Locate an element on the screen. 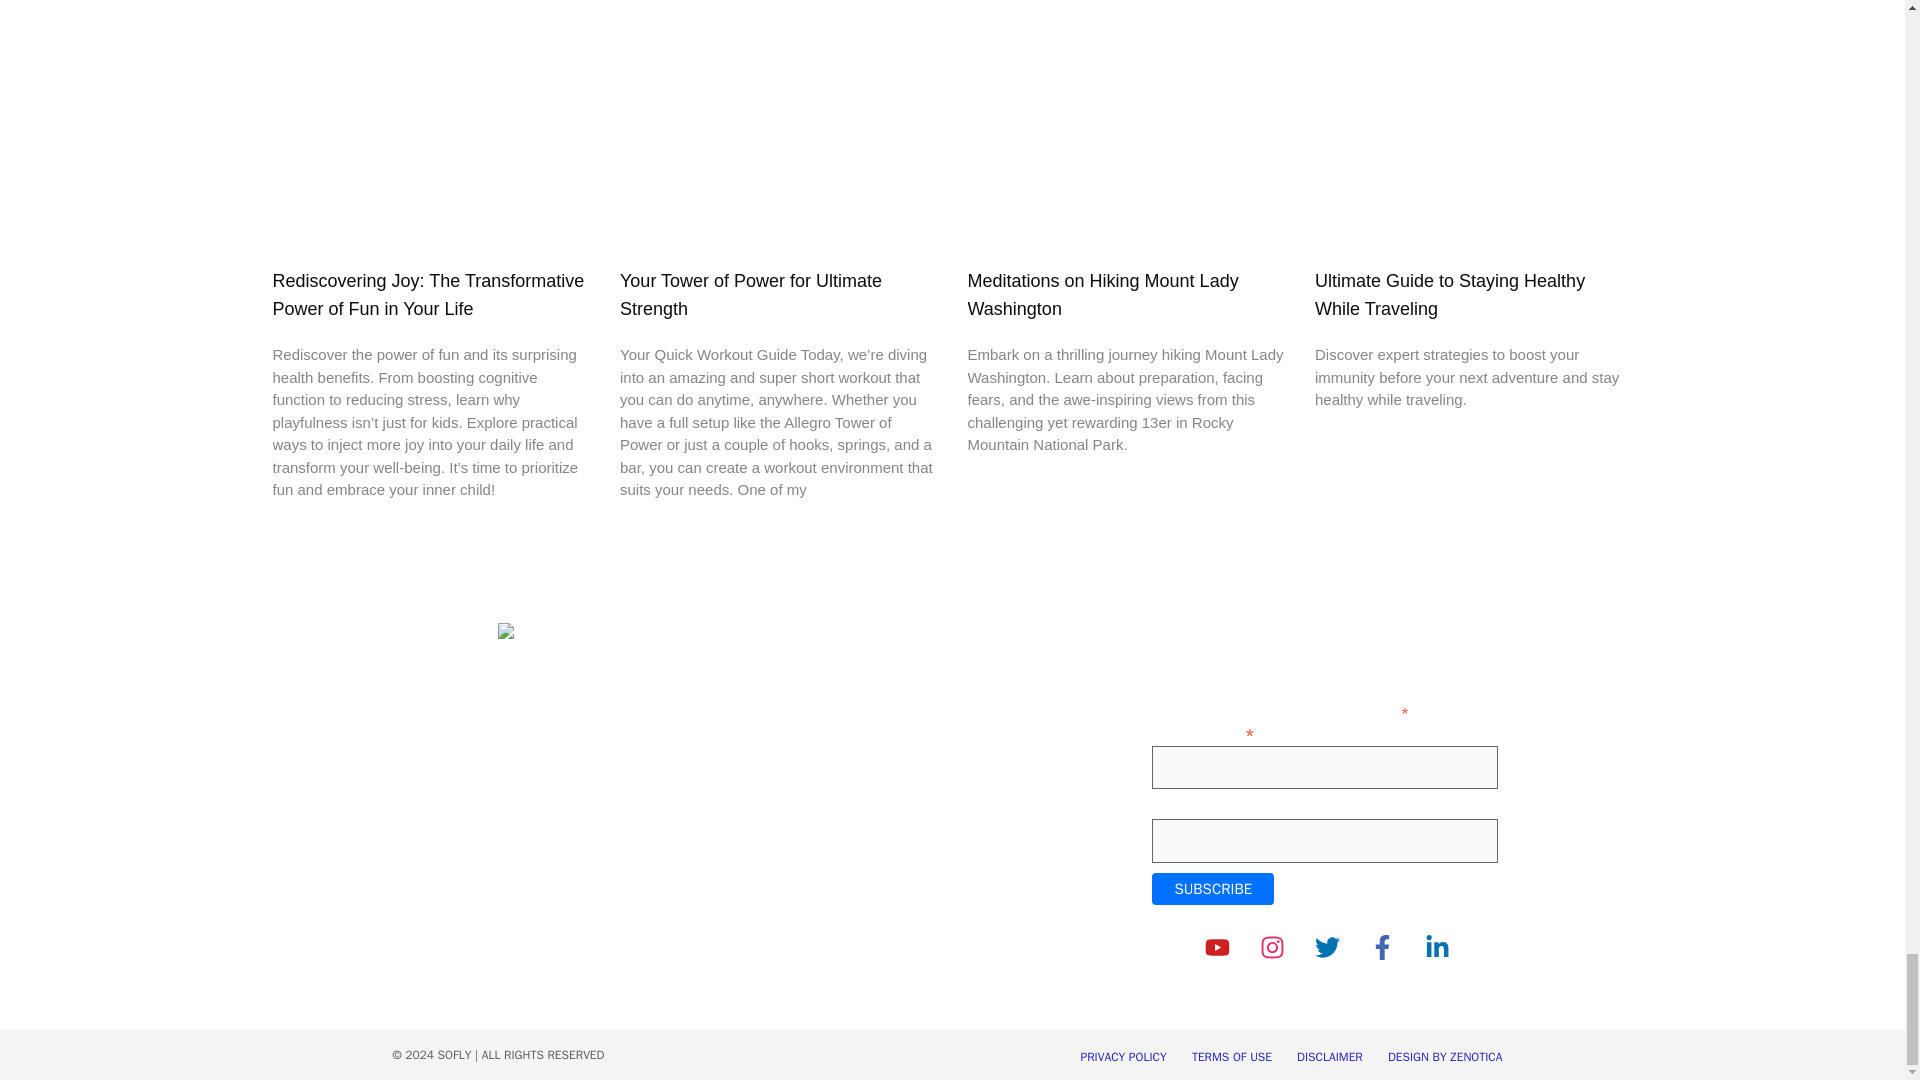 This screenshot has width=1920, height=1080. Photo Gallery is located at coordinates (848, 696).